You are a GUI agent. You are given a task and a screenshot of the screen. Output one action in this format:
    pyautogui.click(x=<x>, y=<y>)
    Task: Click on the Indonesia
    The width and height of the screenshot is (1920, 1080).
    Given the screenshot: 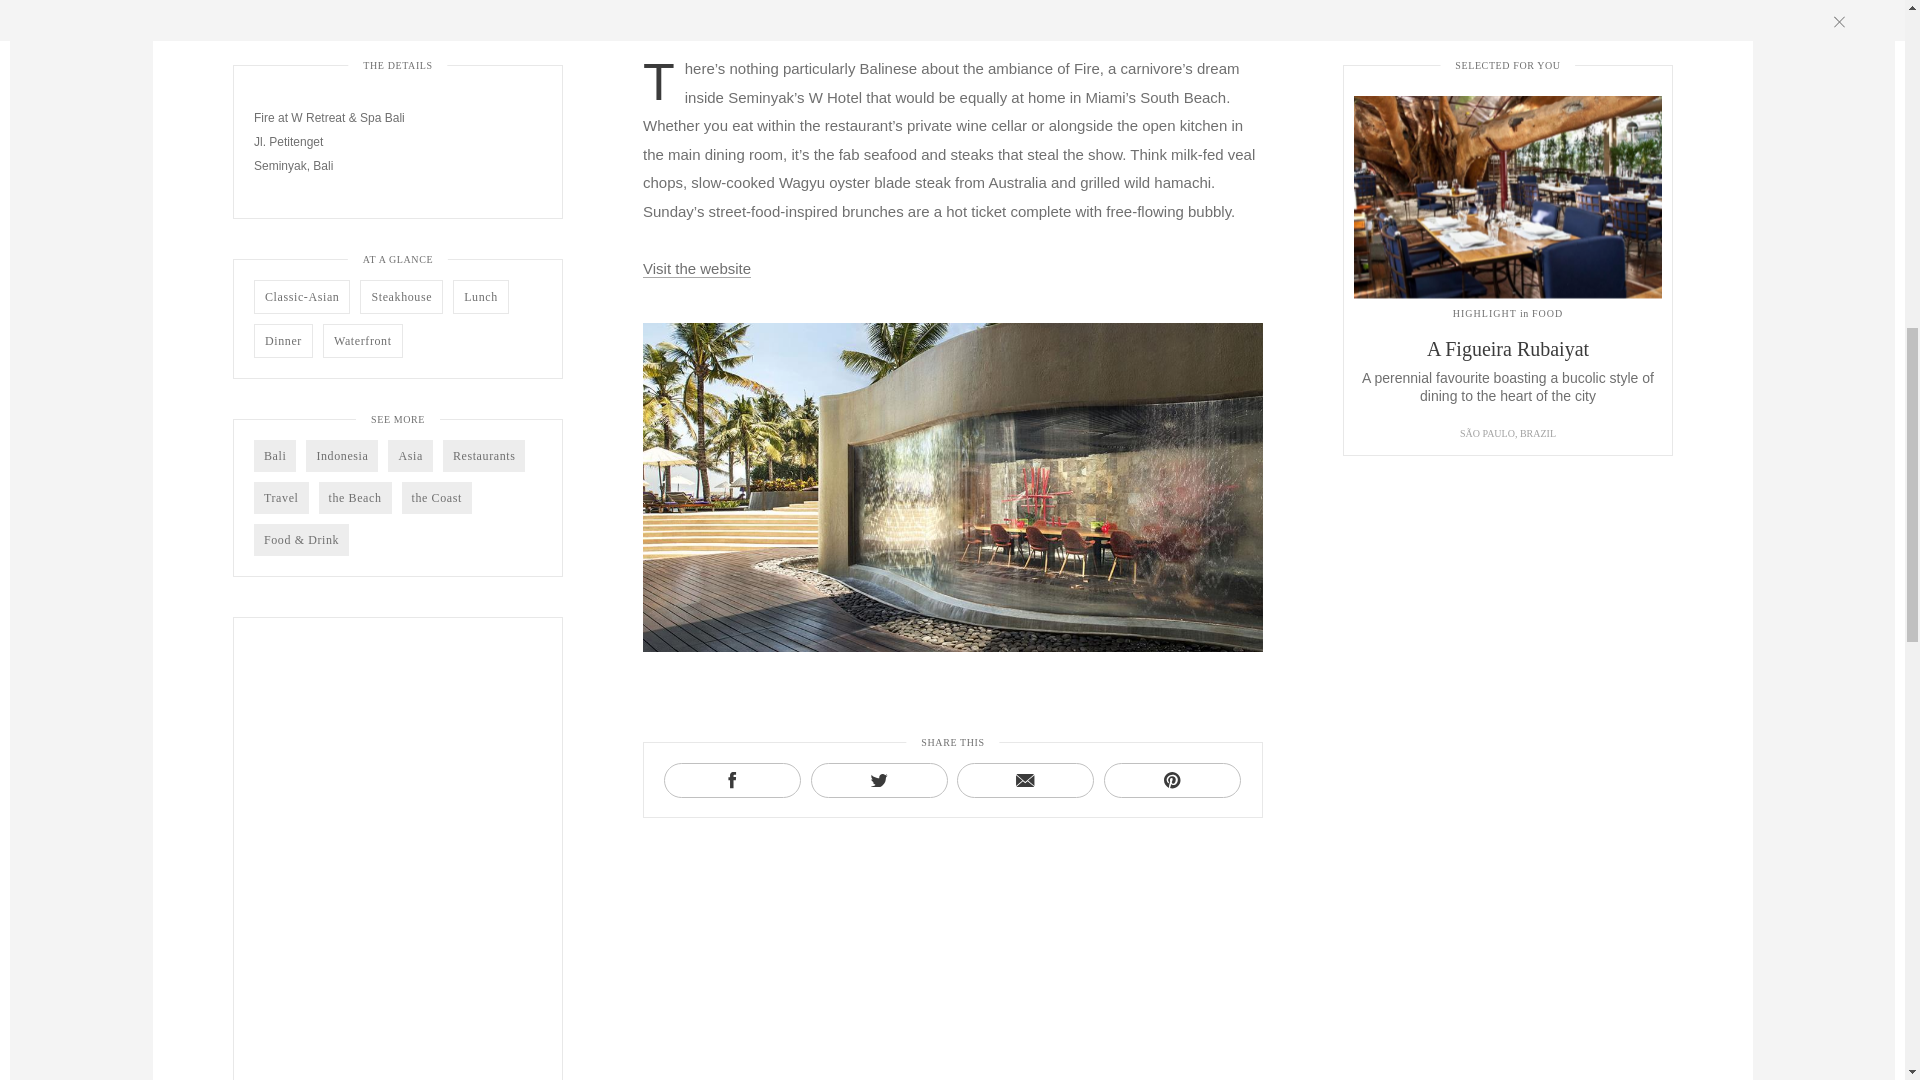 What is the action you would take?
    pyautogui.click(x=342, y=455)
    